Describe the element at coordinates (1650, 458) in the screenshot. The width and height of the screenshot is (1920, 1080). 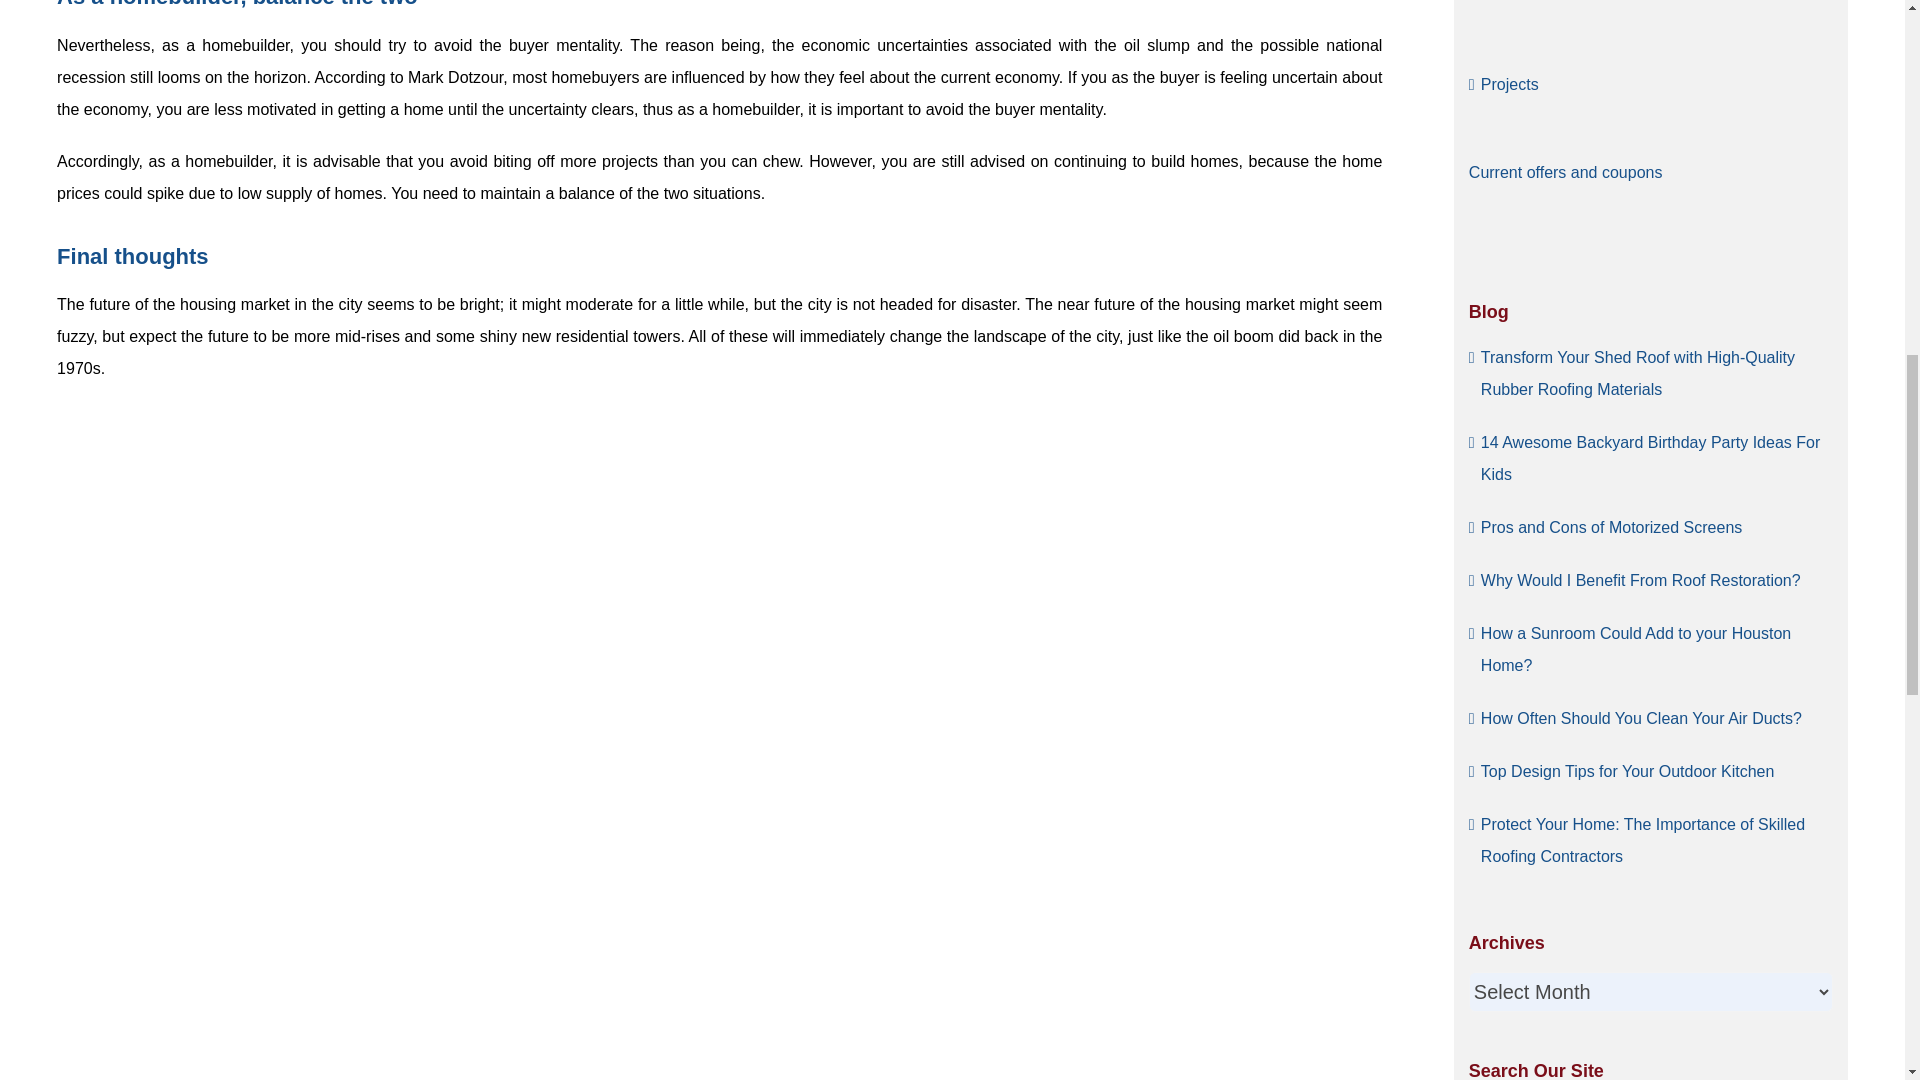
I see `14 Awesome Backyard Birthday Party Ideas For Kids` at that location.